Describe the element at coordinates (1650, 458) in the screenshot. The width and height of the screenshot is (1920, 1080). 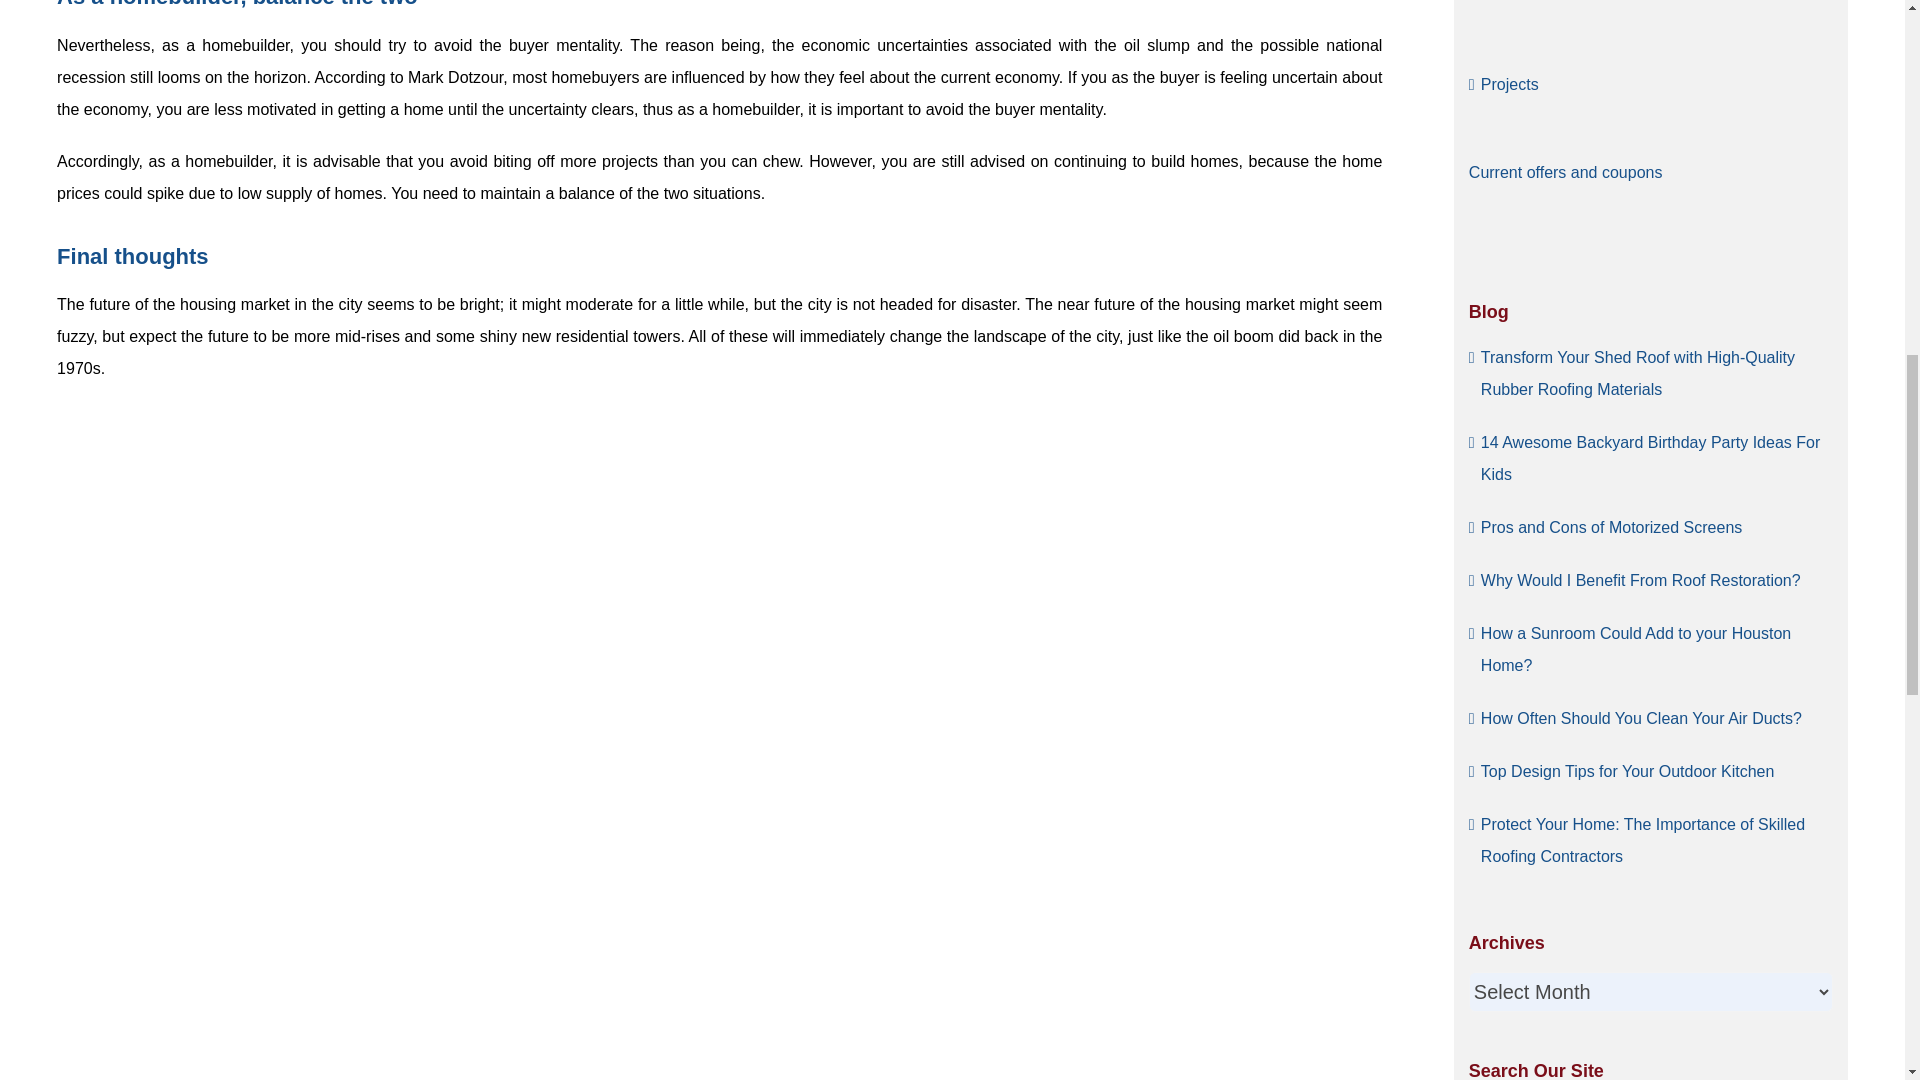
I see `14 Awesome Backyard Birthday Party Ideas For Kids` at that location.